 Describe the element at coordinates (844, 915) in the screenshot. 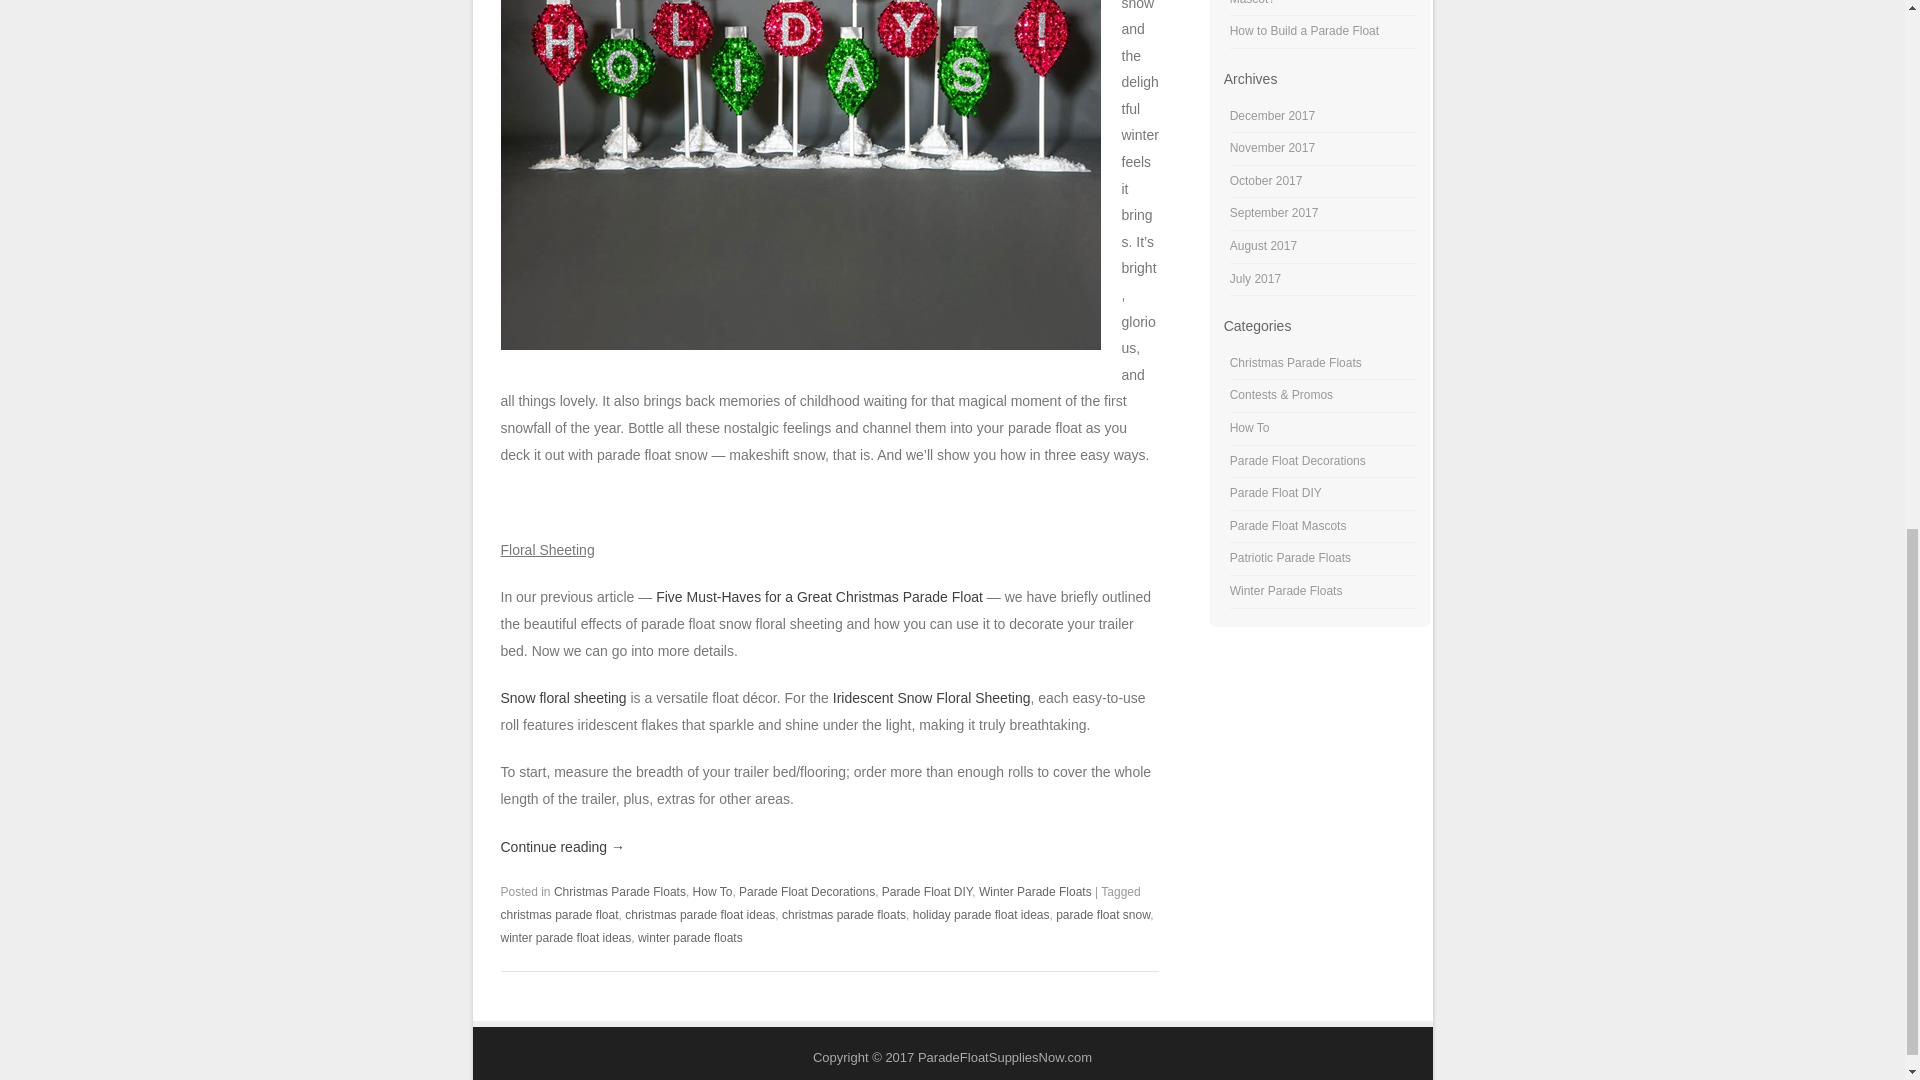

I see `christmas parade floats` at that location.